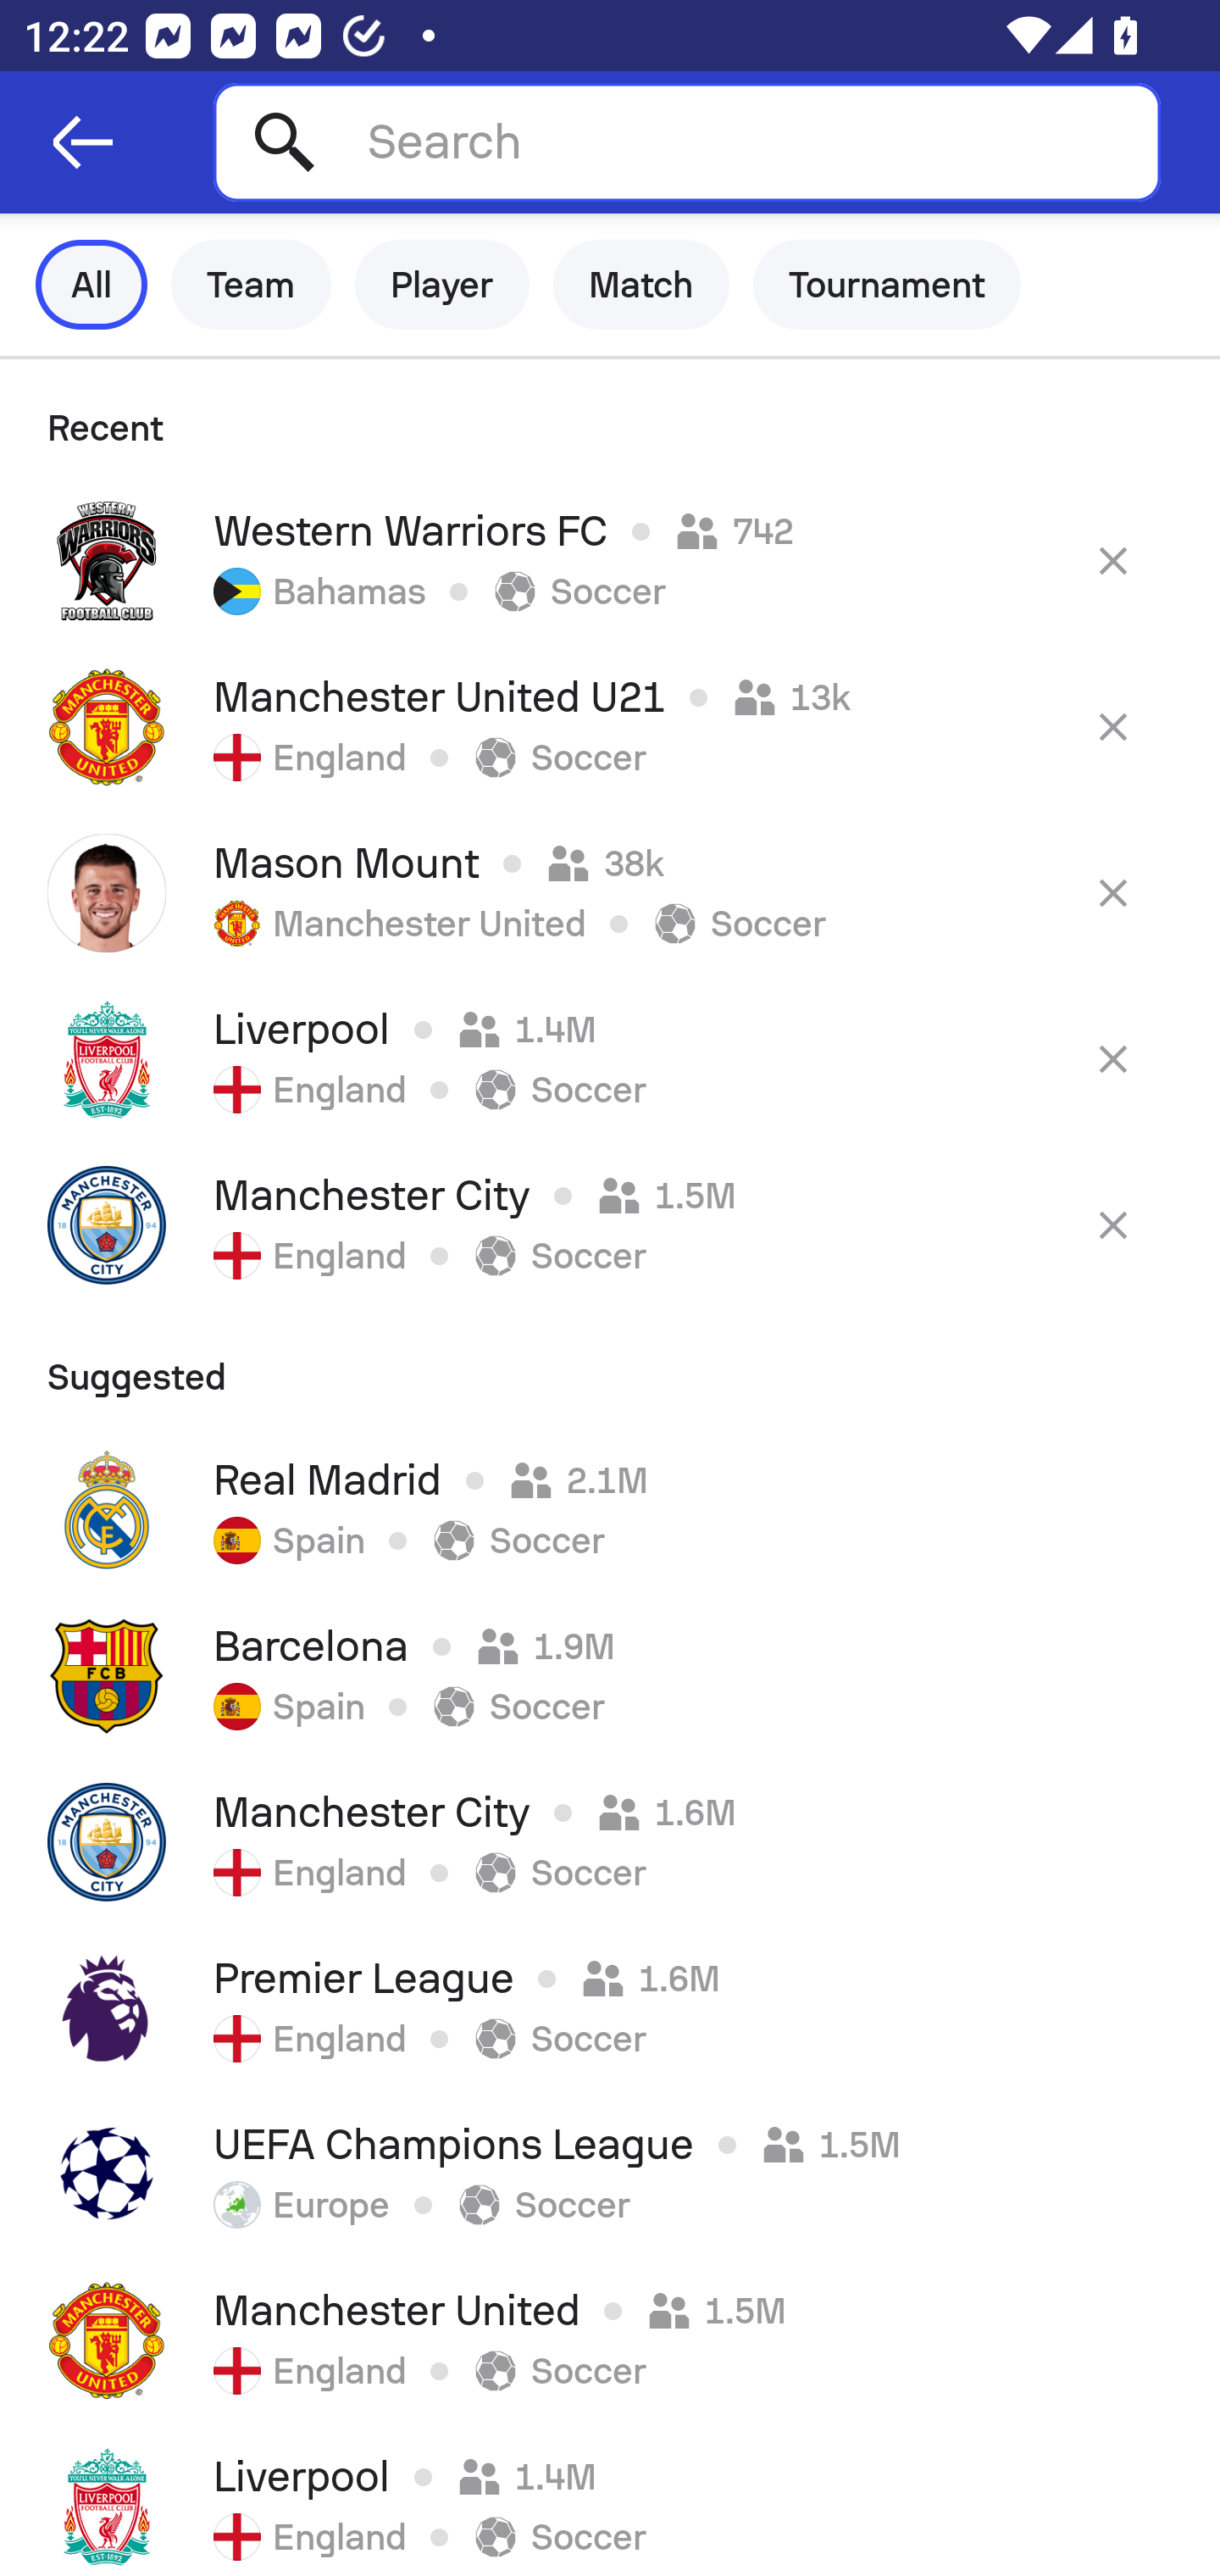 The image size is (1220, 2576). I want to click on Manchester United U21 13k England Soccer, so click(610, 726).